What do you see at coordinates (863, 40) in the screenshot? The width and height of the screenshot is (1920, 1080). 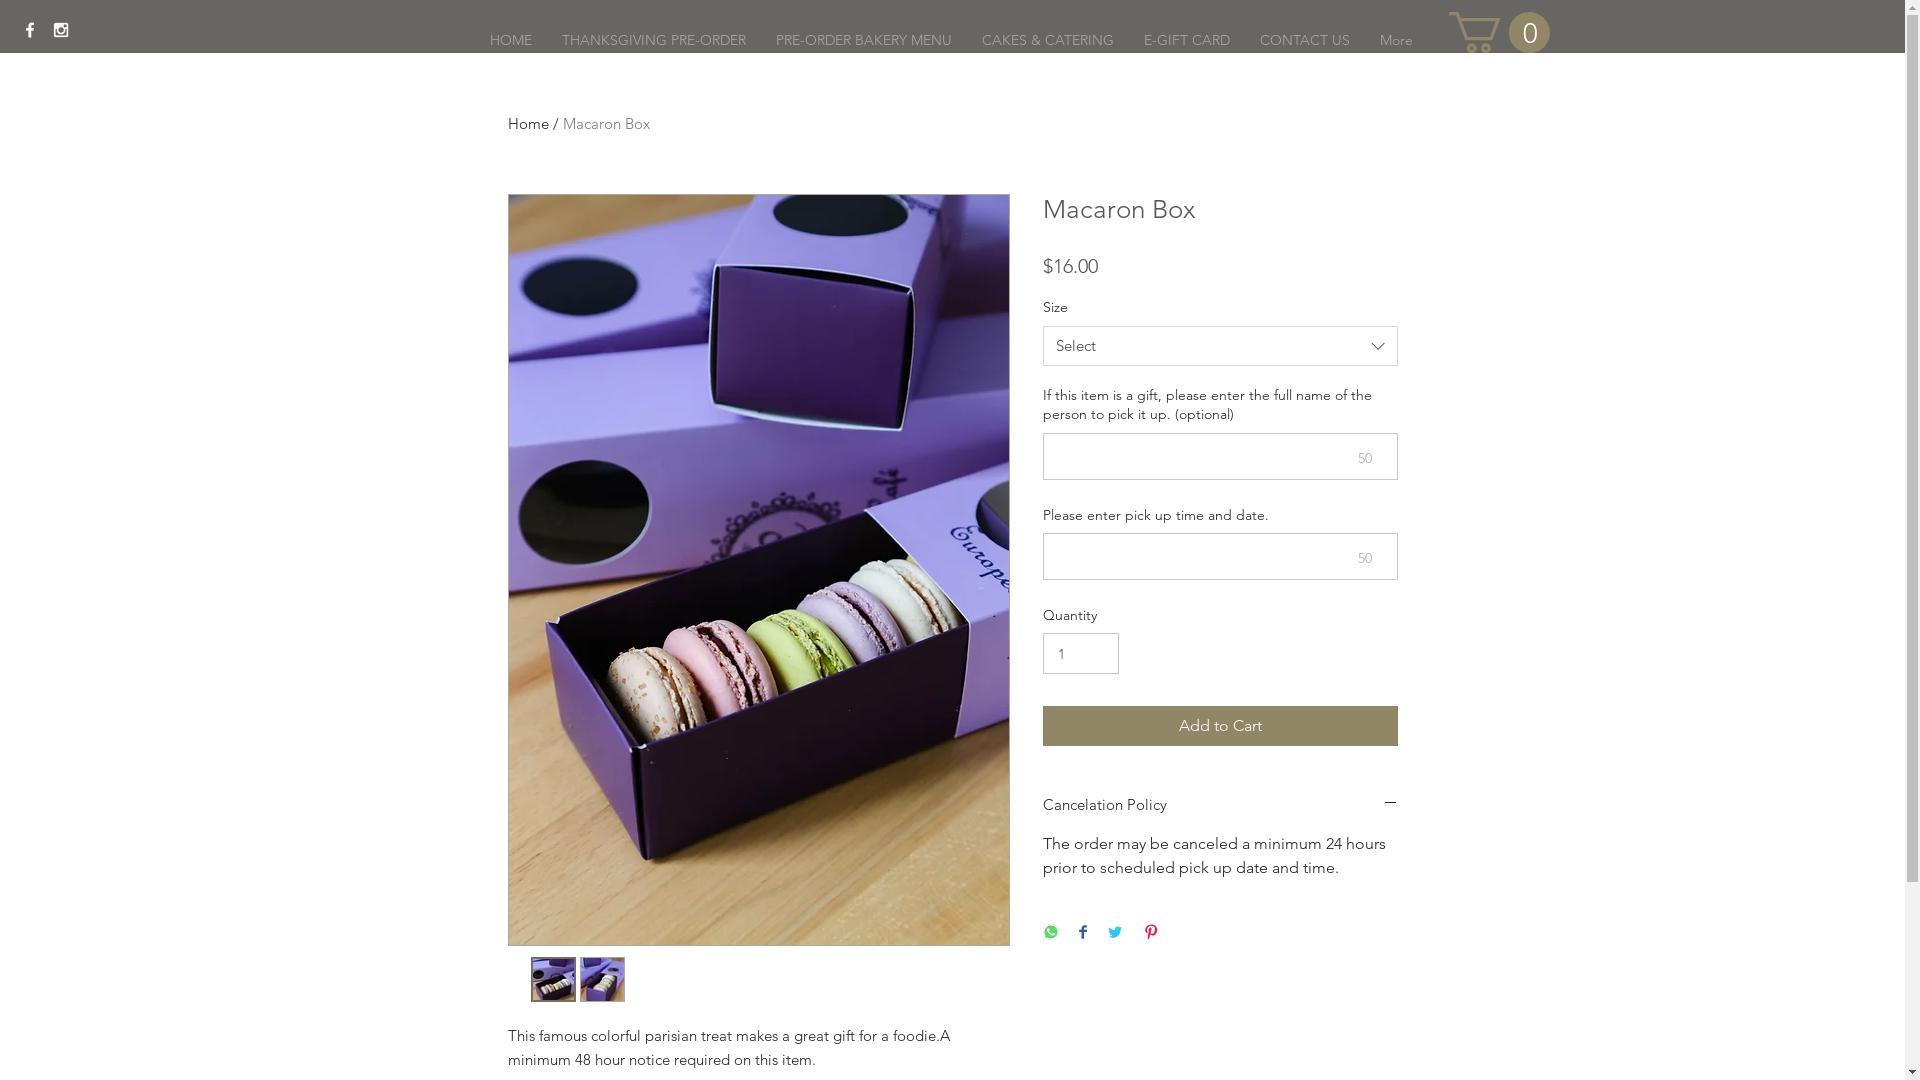 I see `PRE-ORDER BAKERY MENU` at bounding box center [863, 40].